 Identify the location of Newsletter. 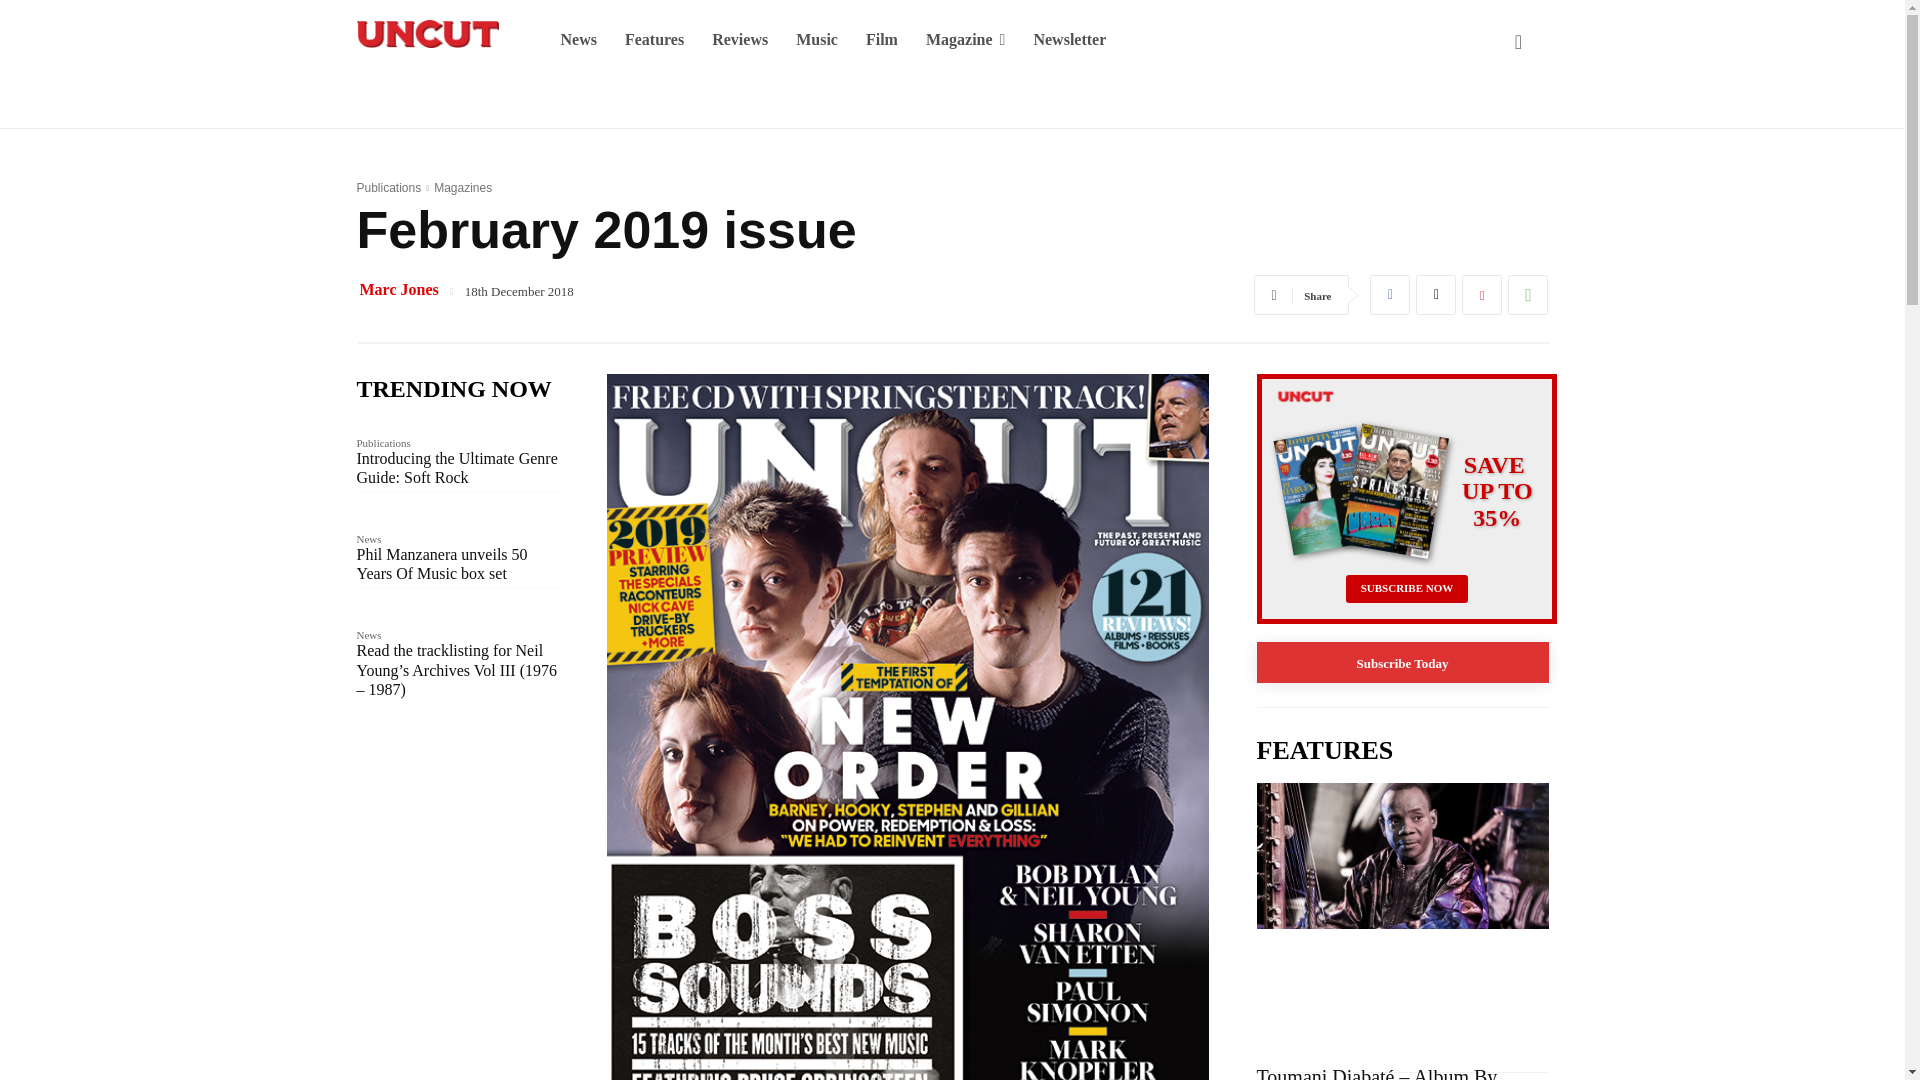
(1069, 40).